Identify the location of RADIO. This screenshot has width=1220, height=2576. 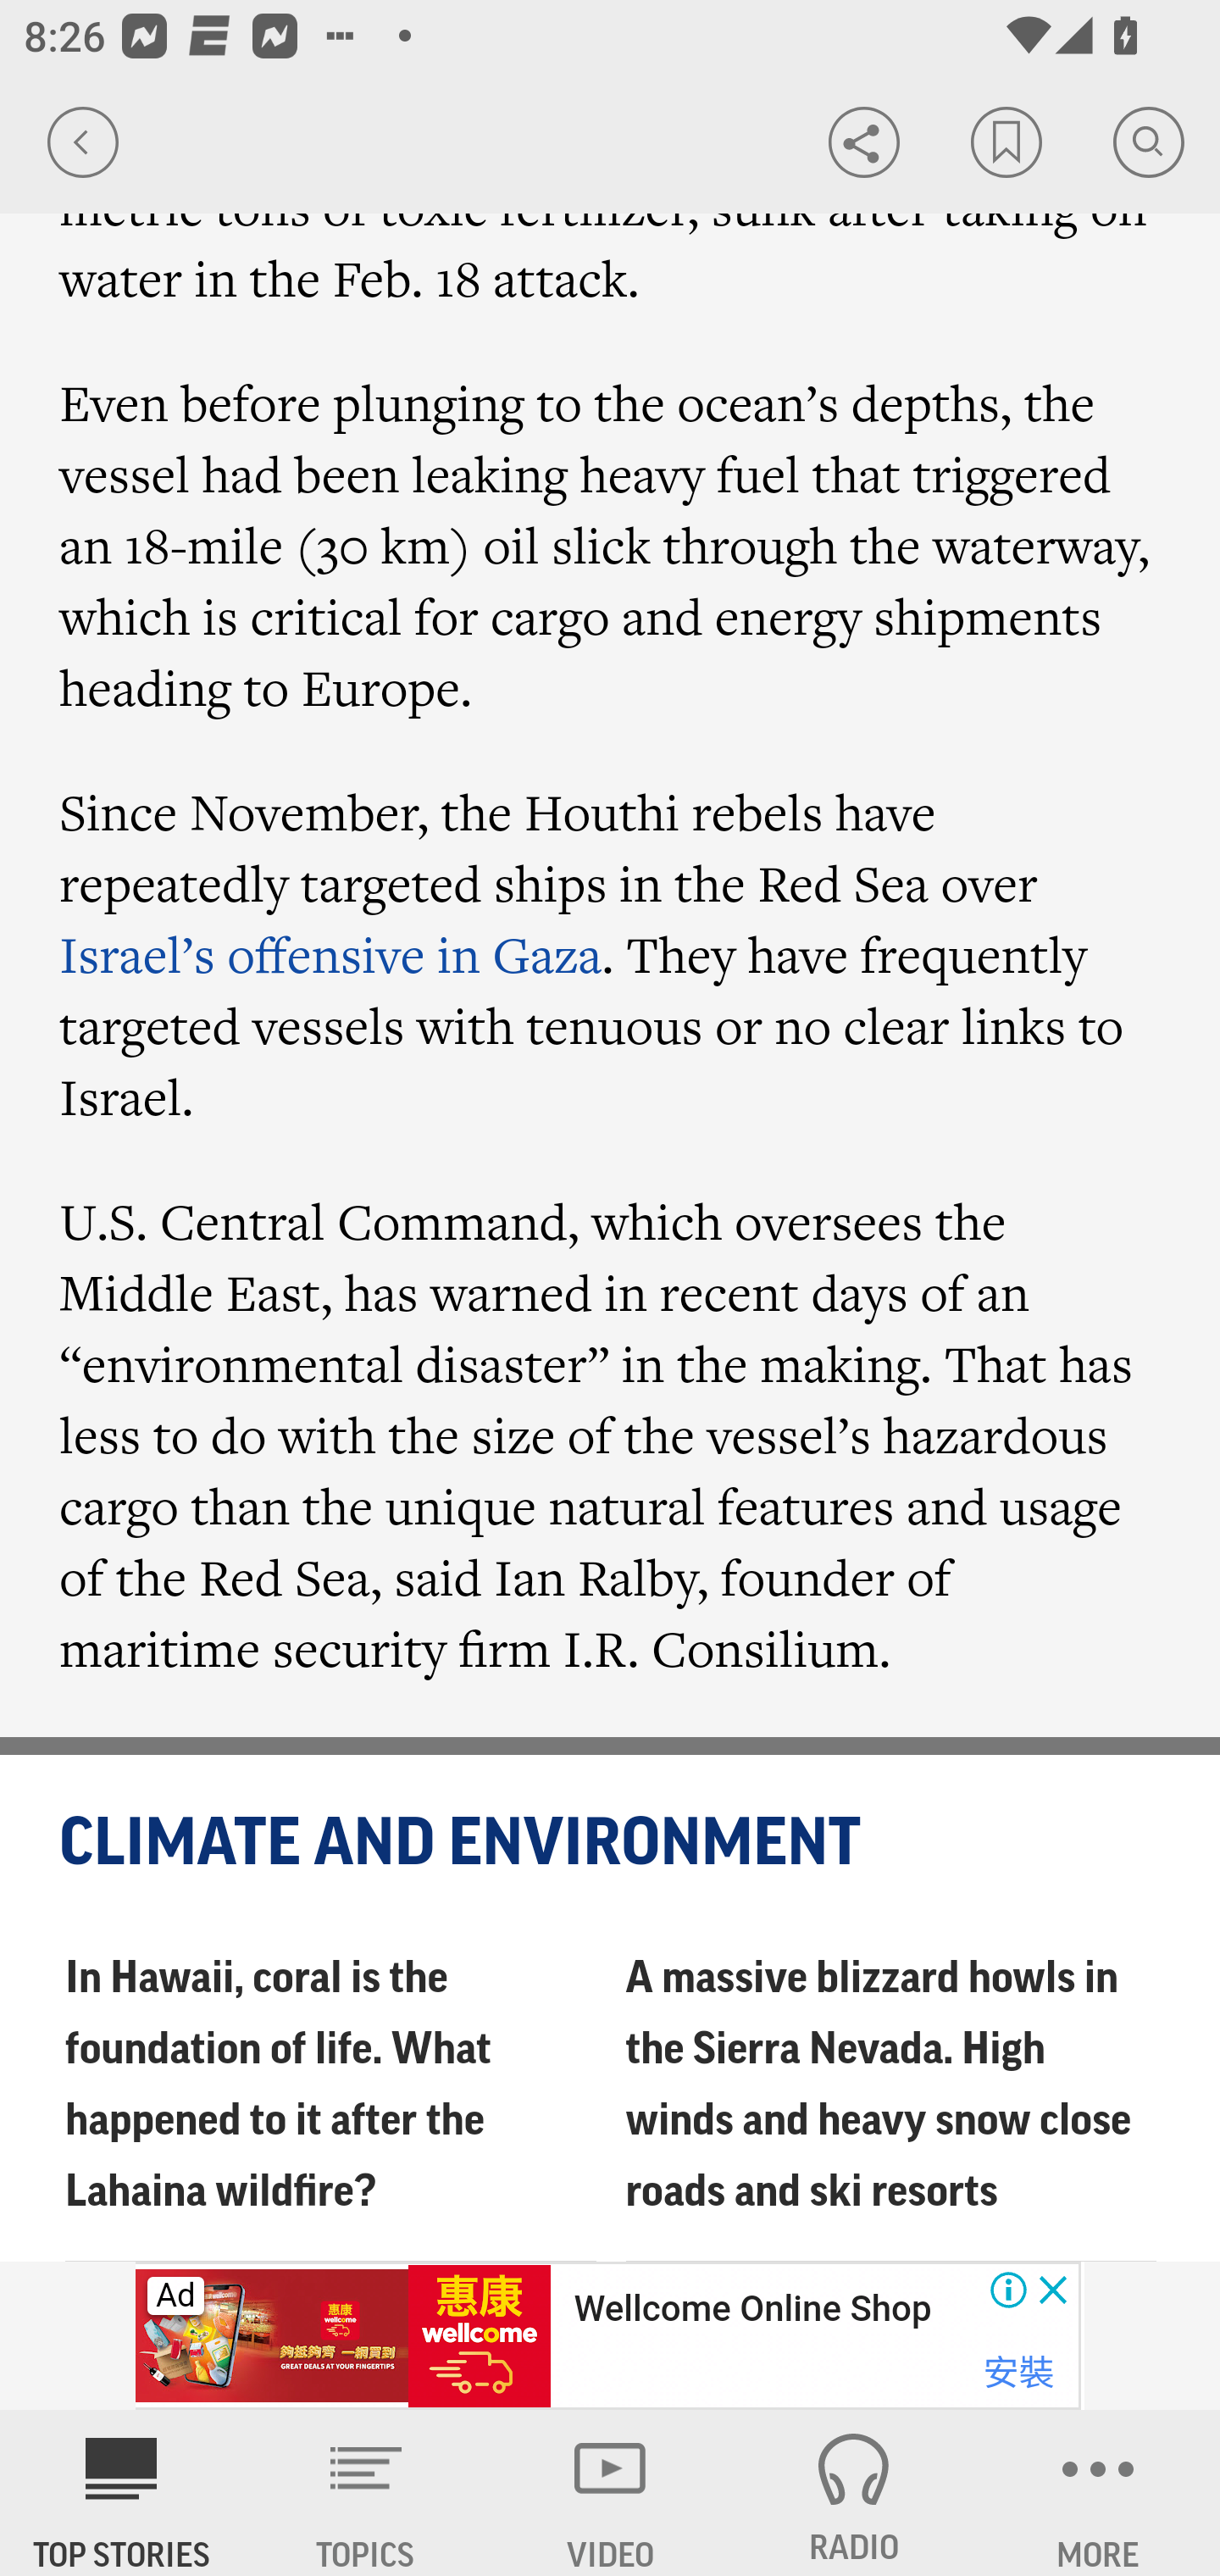
(854, 2493).